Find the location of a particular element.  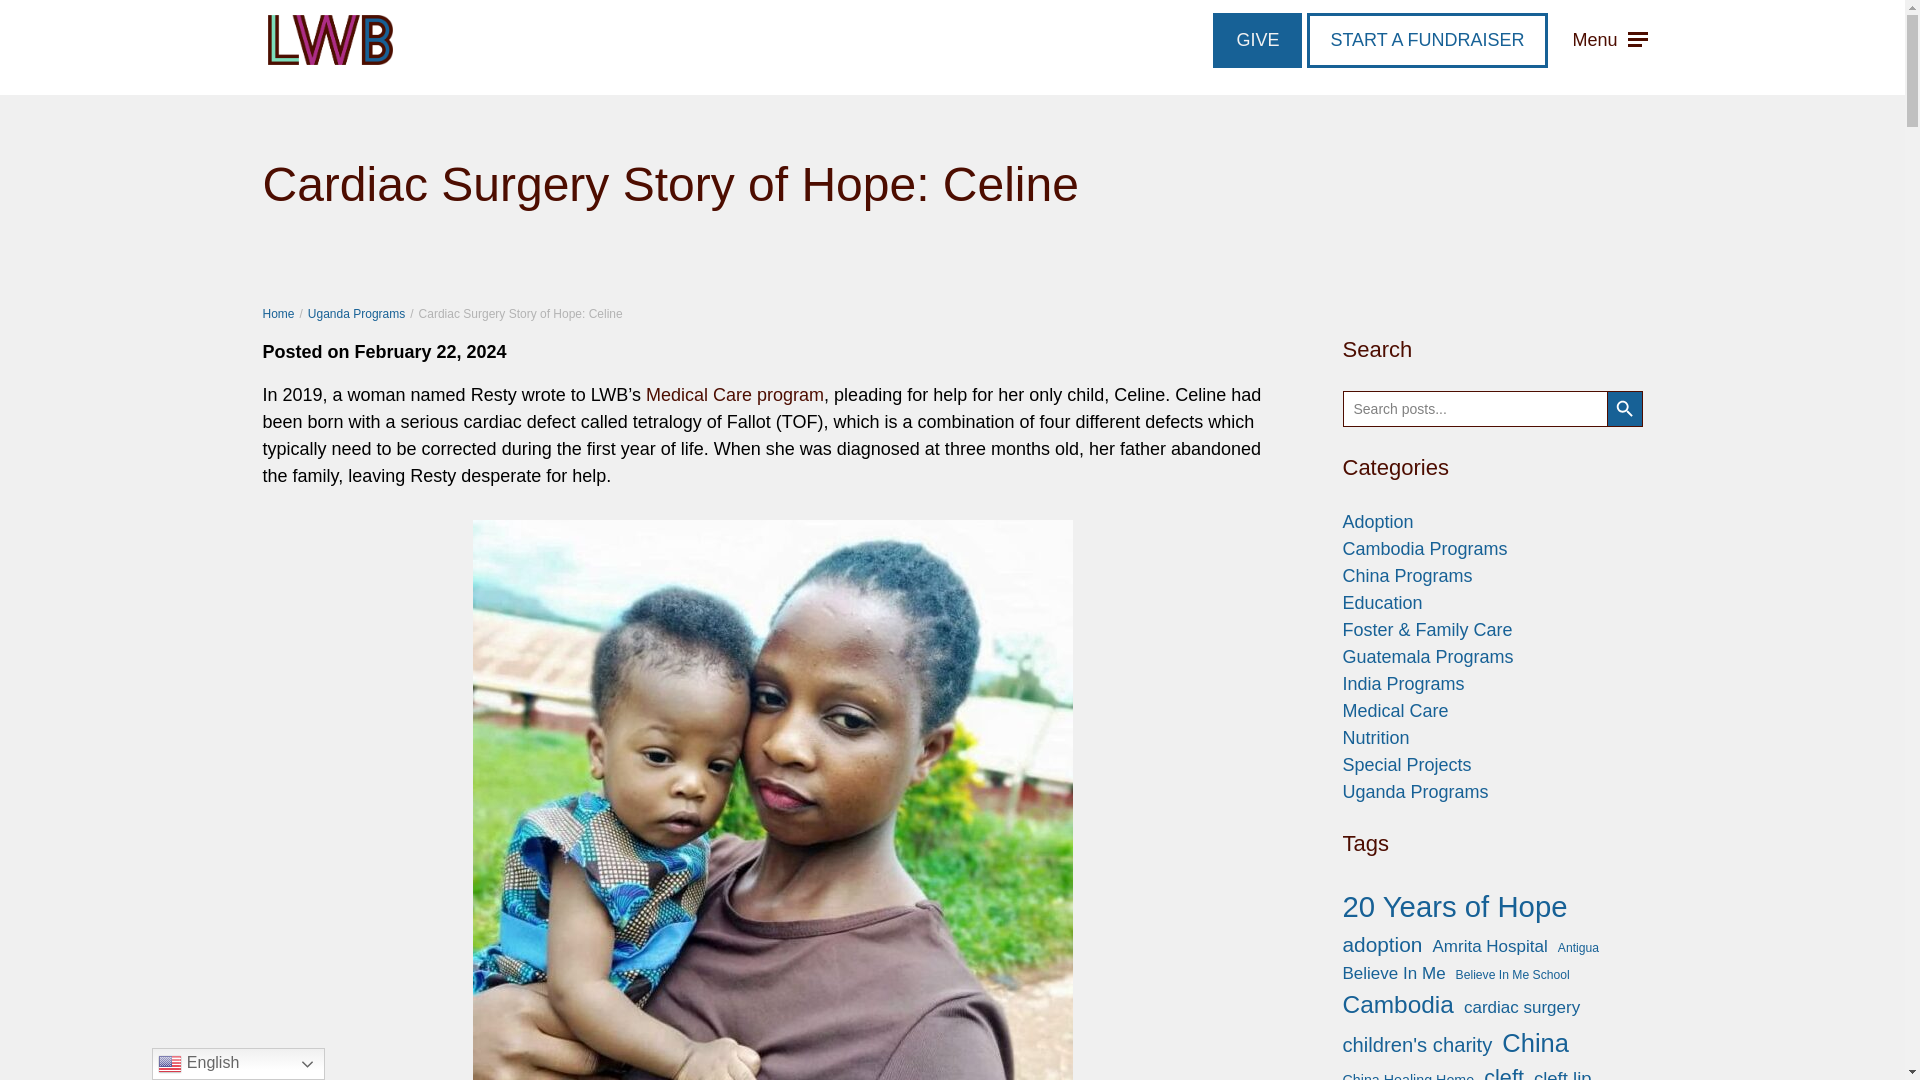

Uganda Programs is located at coordinates (1415, 792).